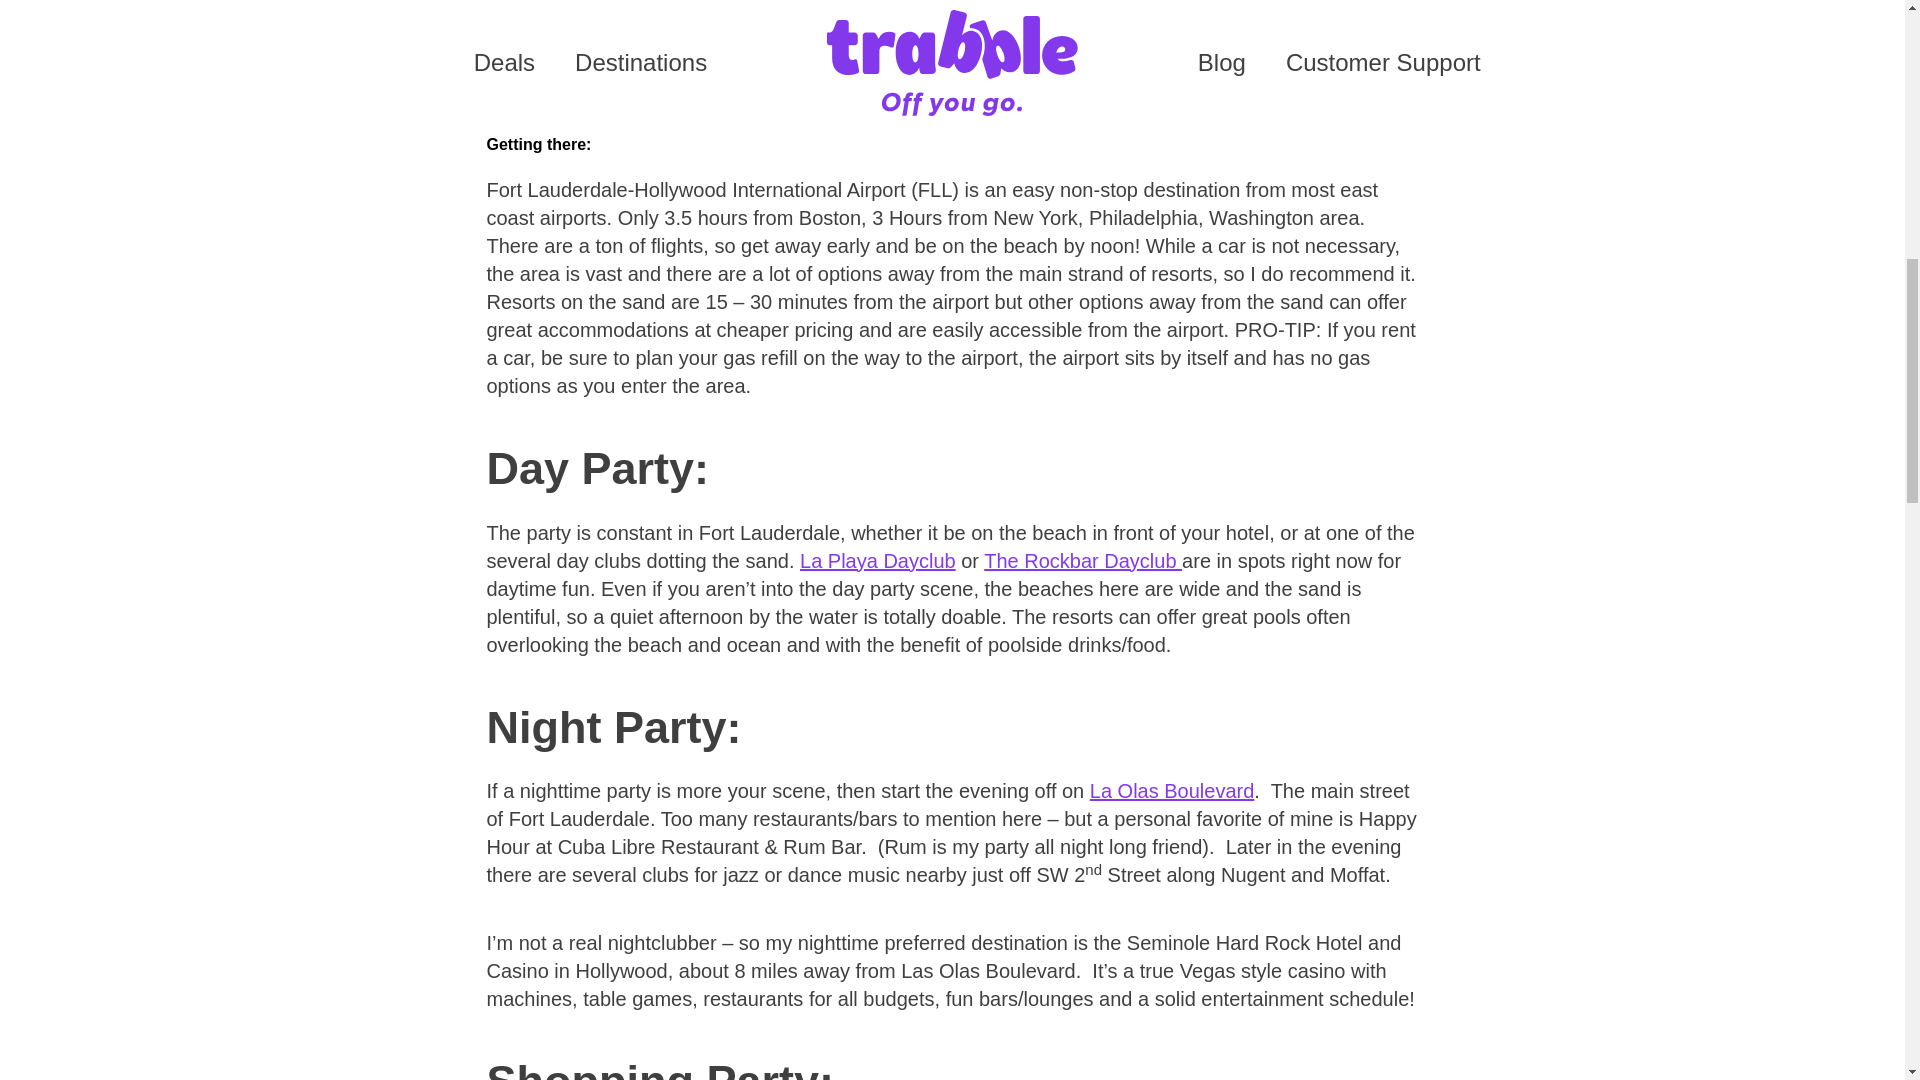 The image size is (1920, 1080). What do you see at coordinates (1172, 790) in the screenshot?
I see `La Olas Boulevard` at bounding box center [1172, 790].